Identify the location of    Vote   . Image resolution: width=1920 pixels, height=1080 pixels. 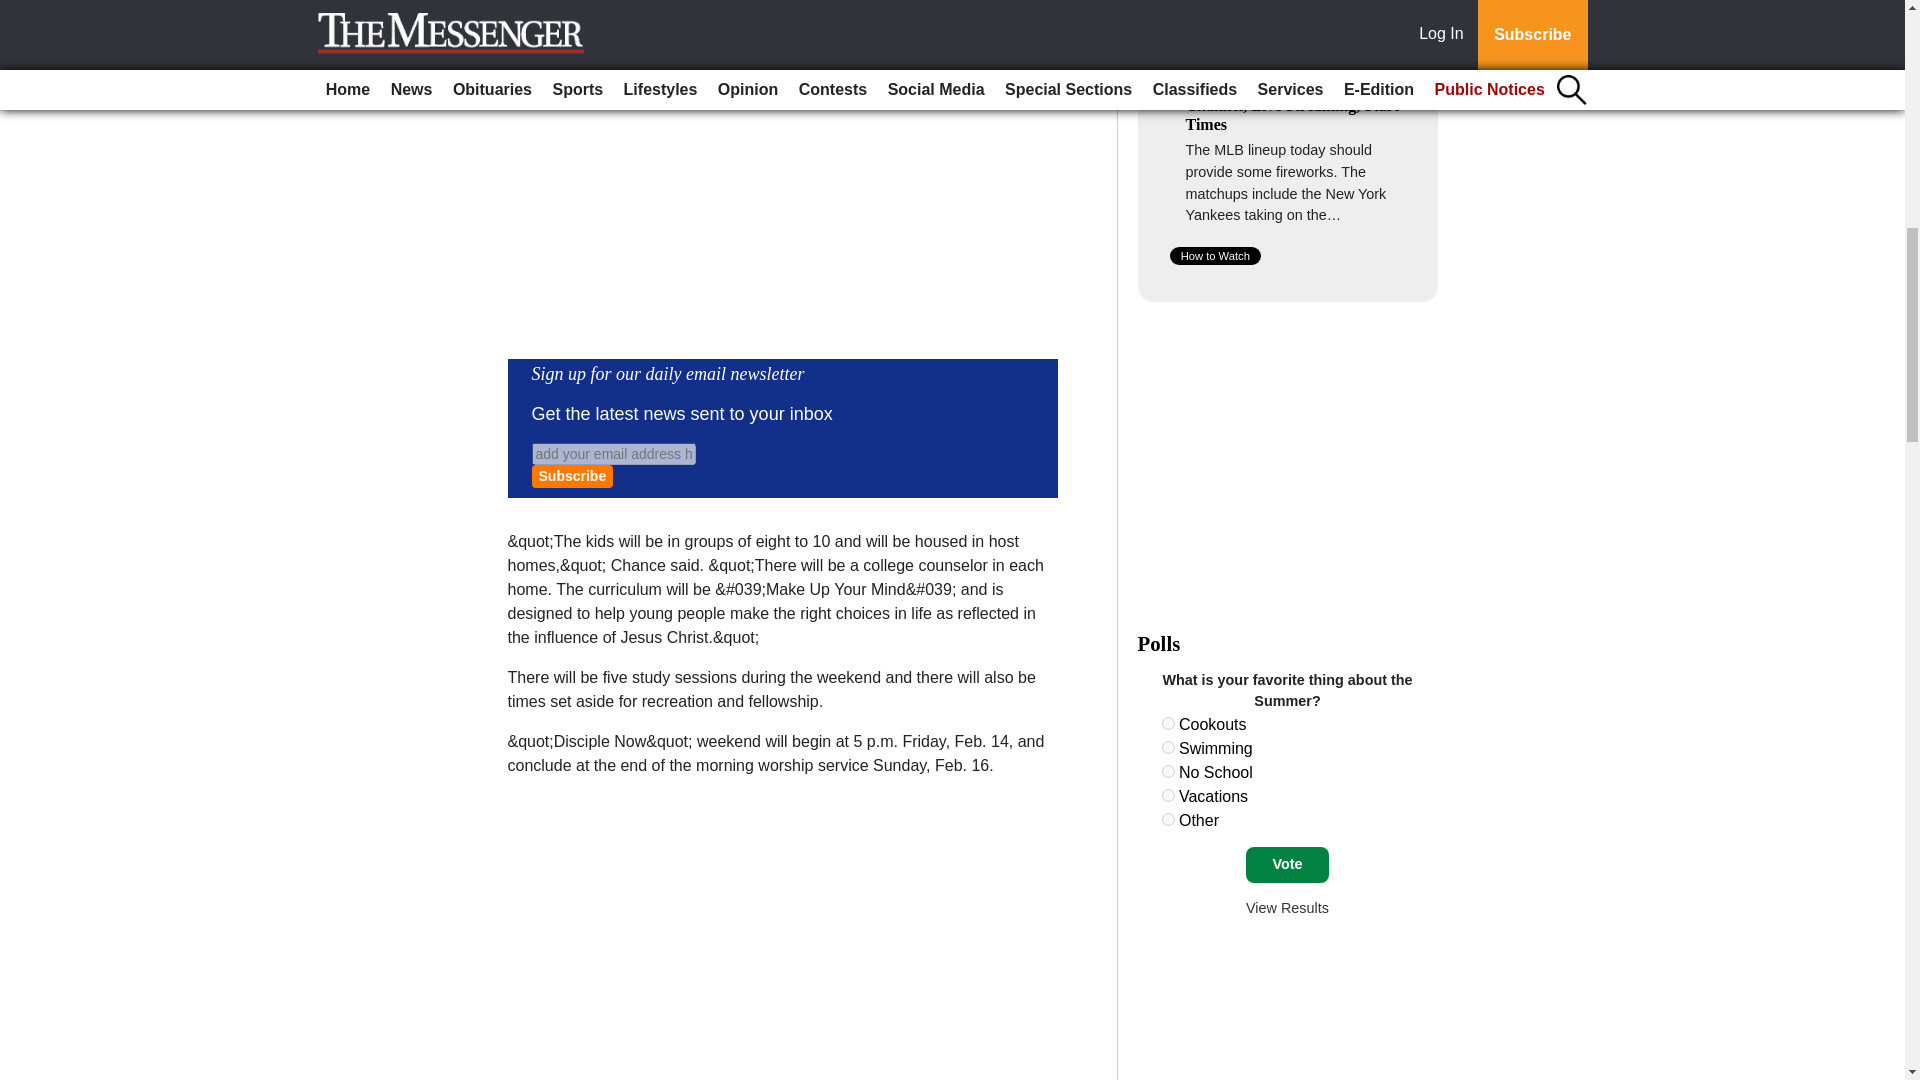
(1287, 864).